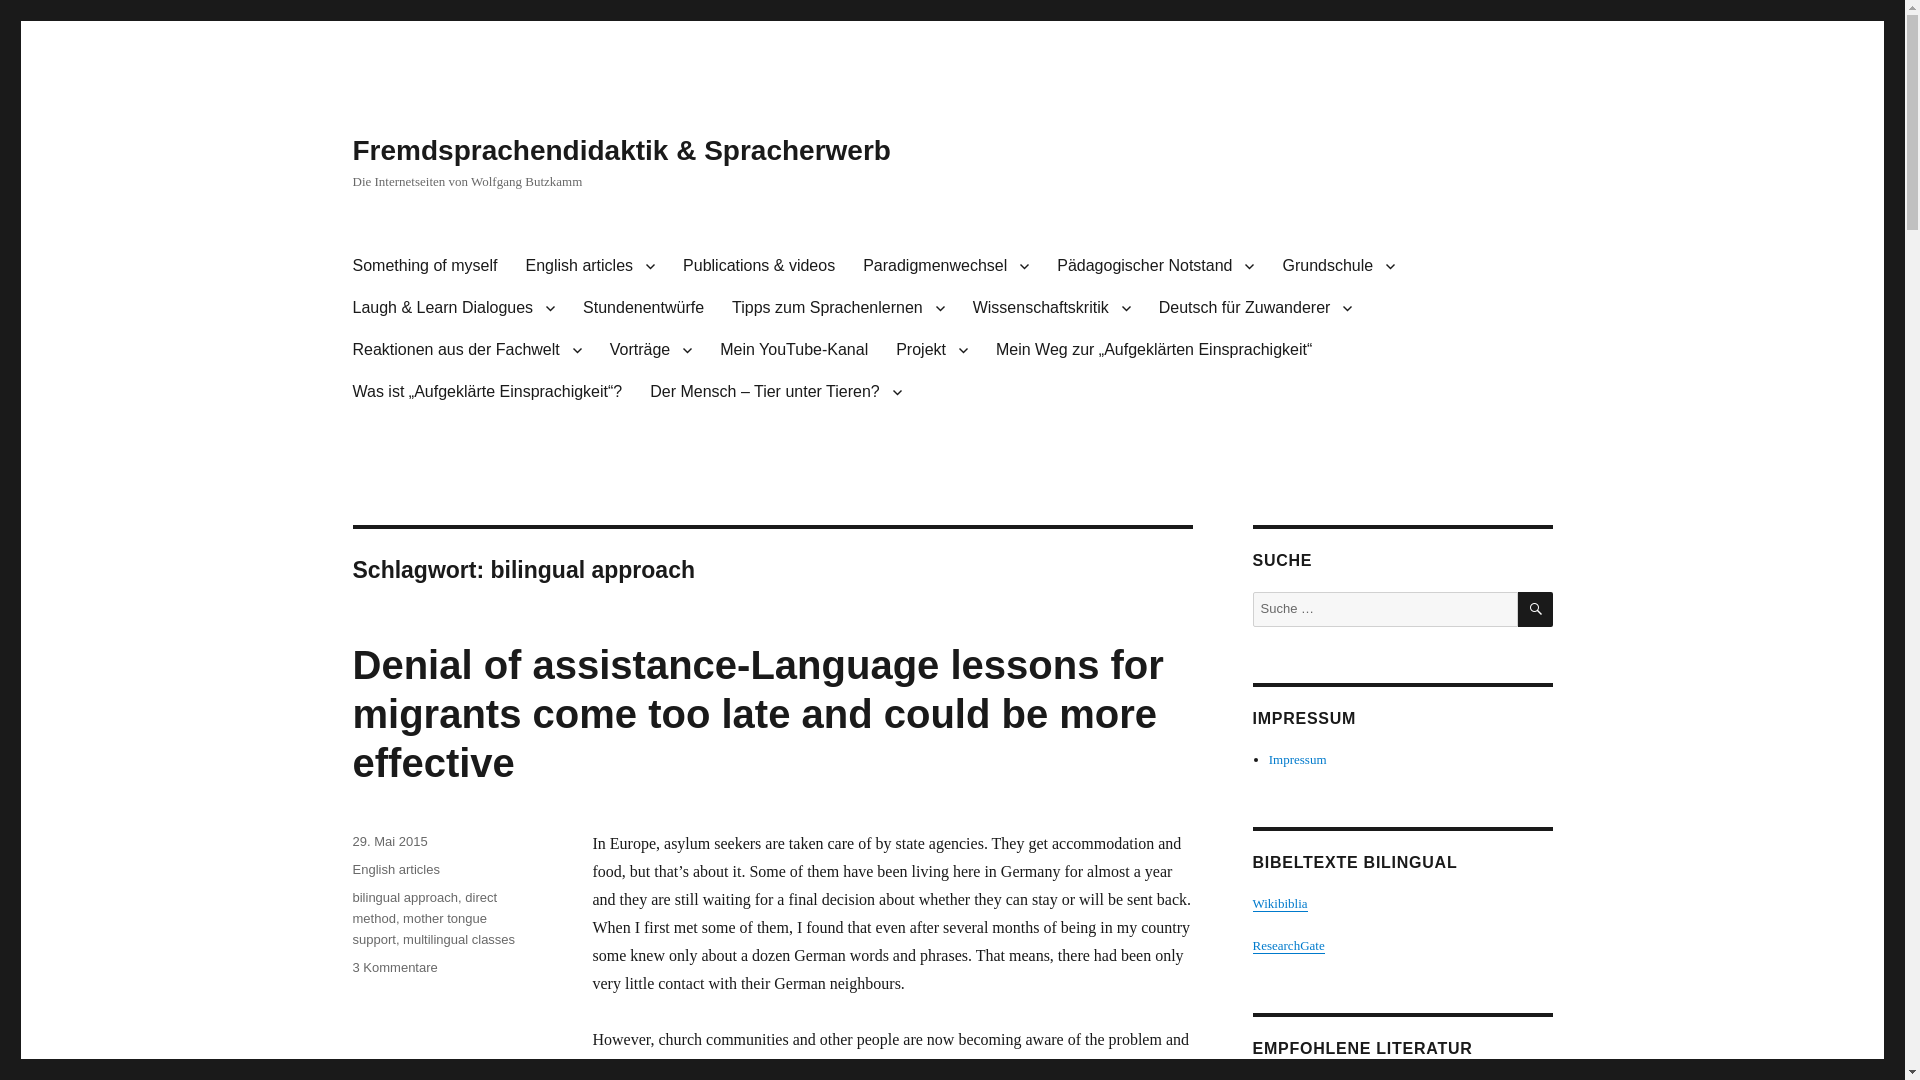 Image resolution: width=1920 pixels, height=1080 pixels. I want to click on Grundschule, so click(1338, 266).